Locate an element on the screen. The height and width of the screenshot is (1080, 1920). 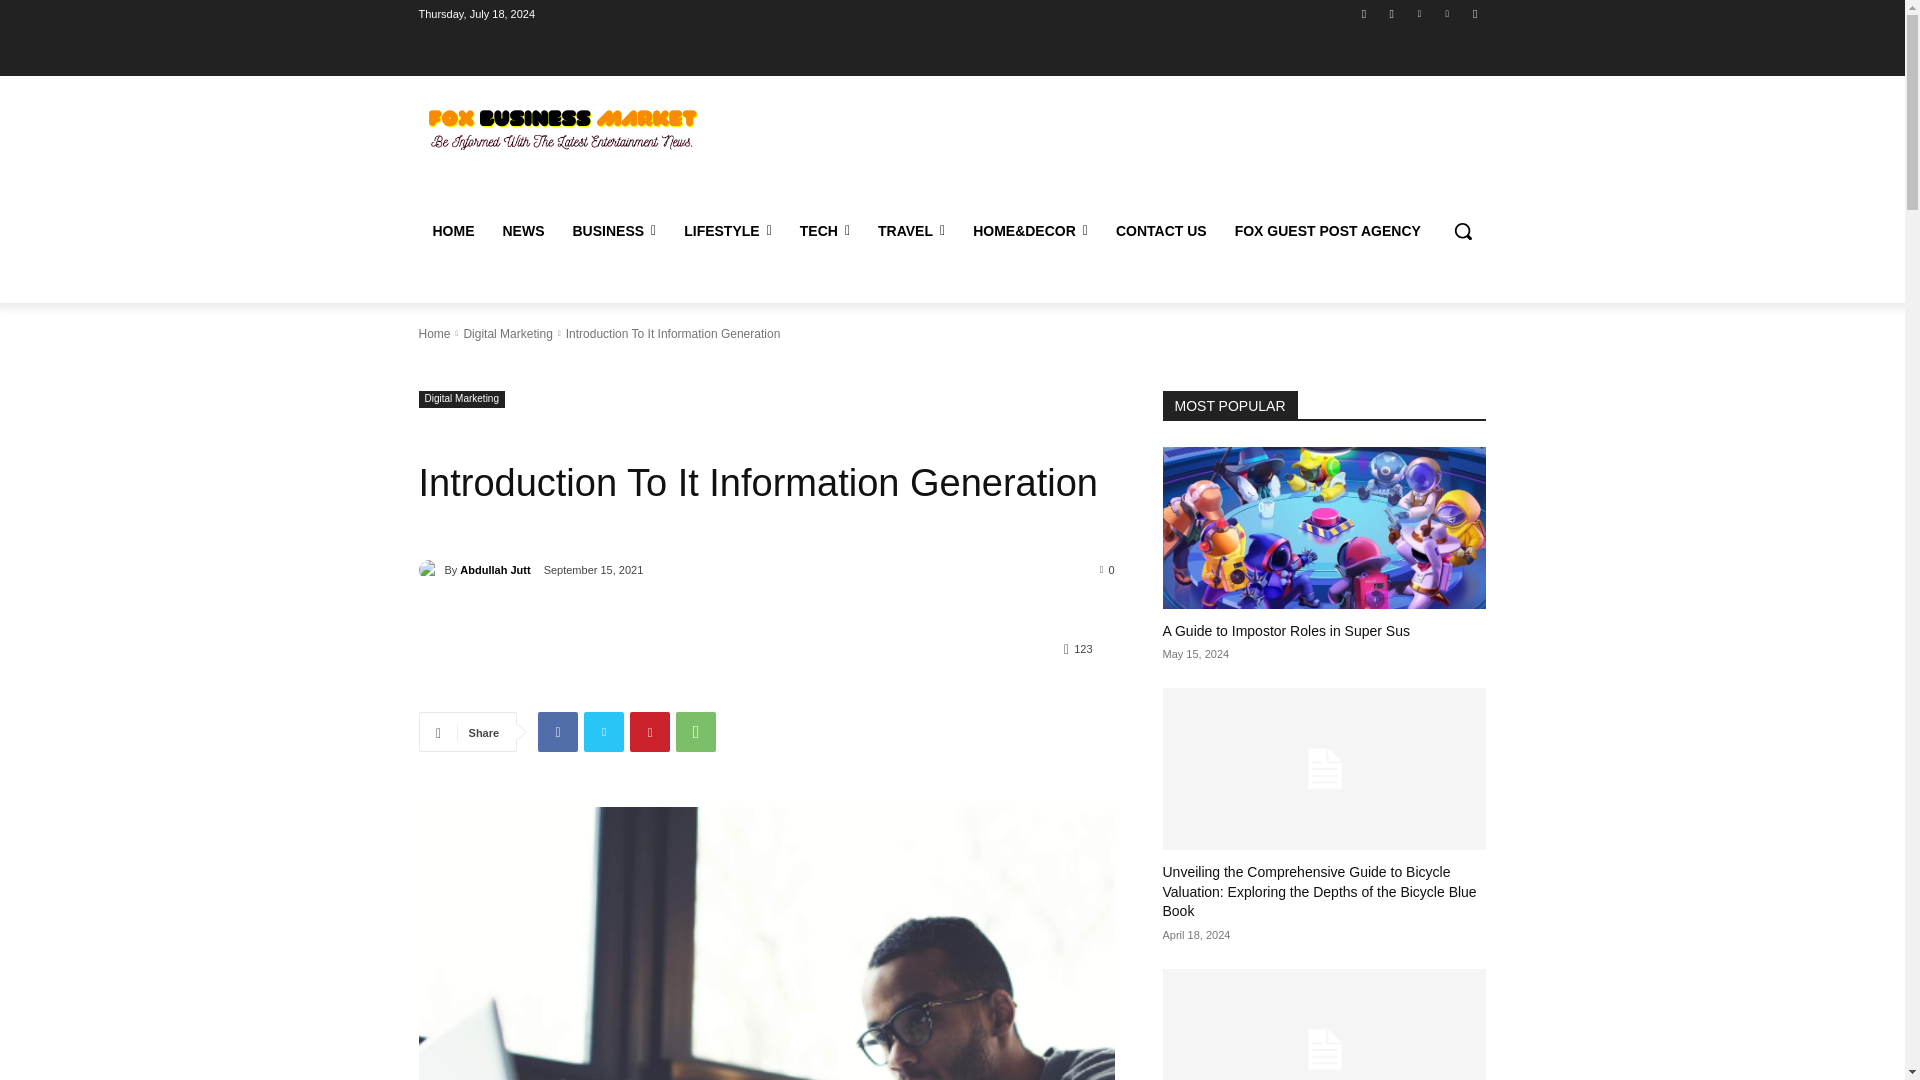
Facebook is located at coordinates (1364, 13).